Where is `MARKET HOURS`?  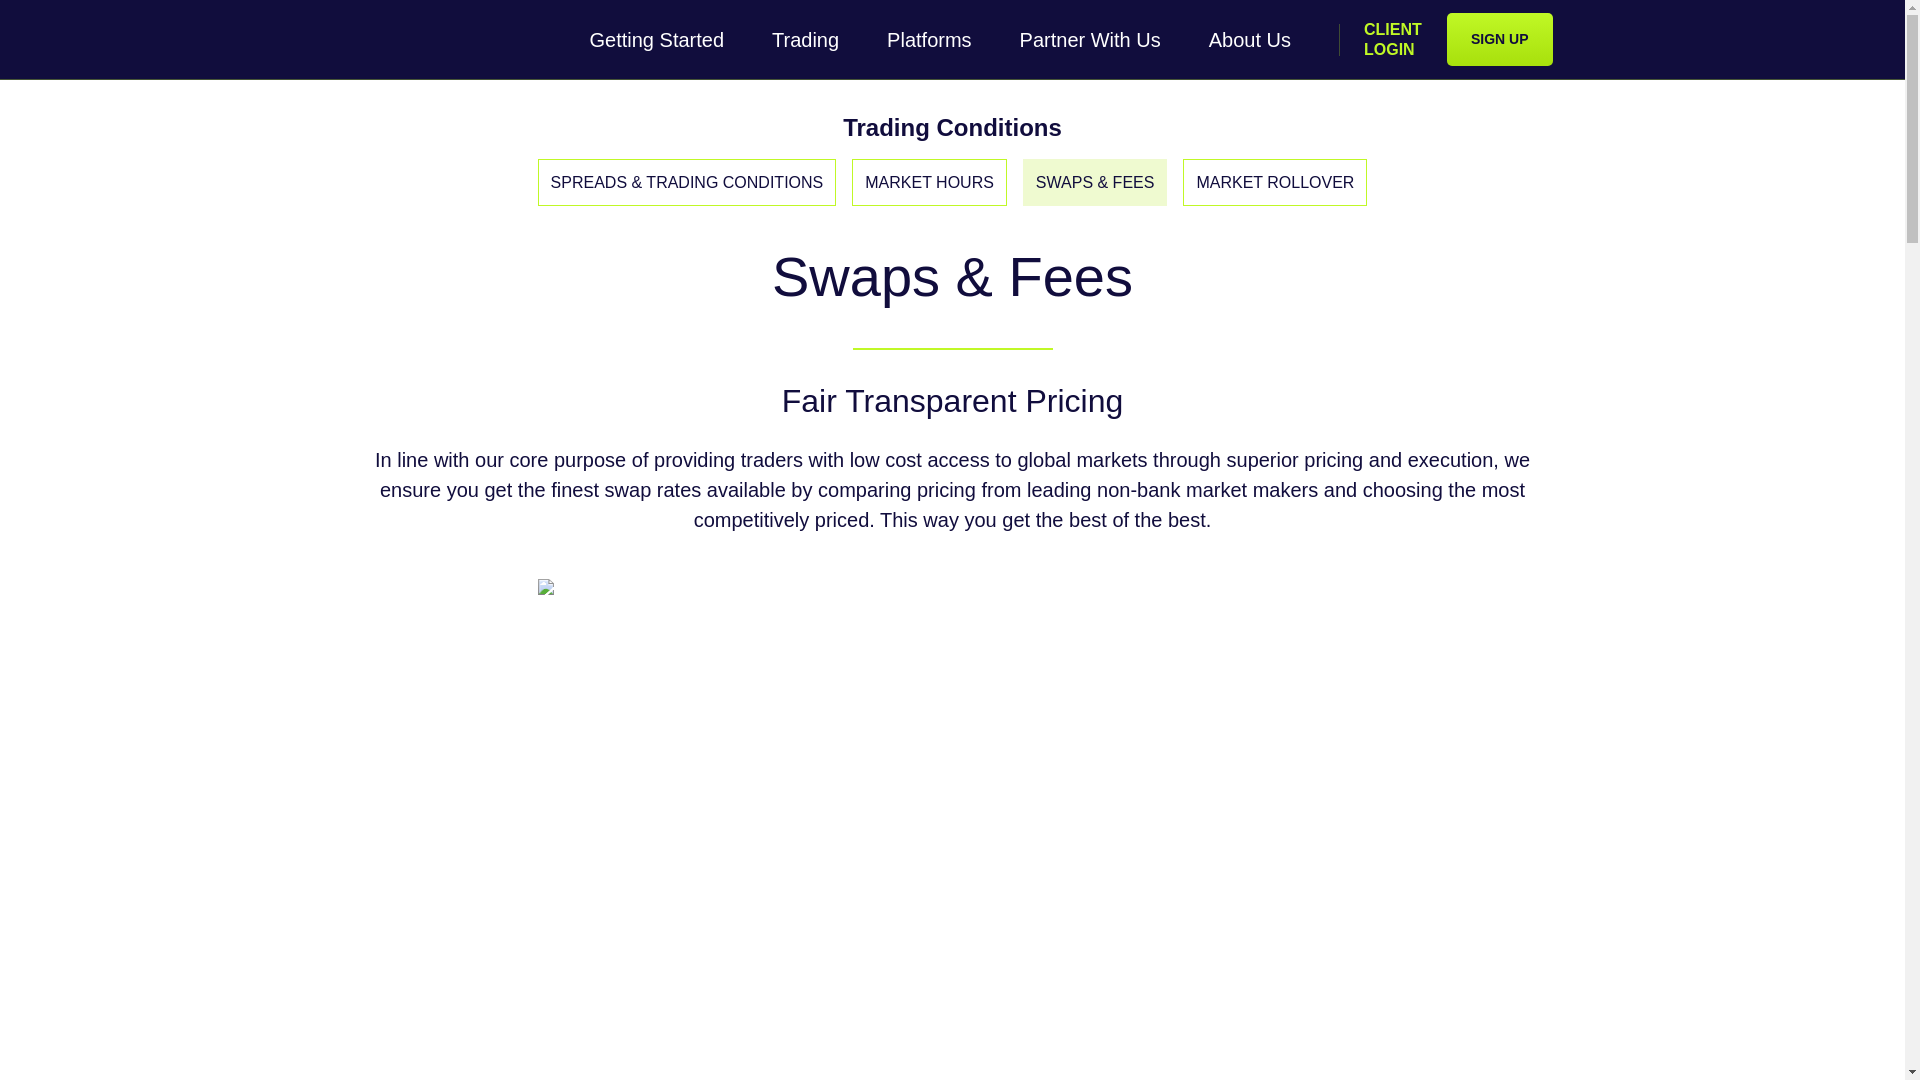
MARKET HOURS is located at coordinates (929, 182).